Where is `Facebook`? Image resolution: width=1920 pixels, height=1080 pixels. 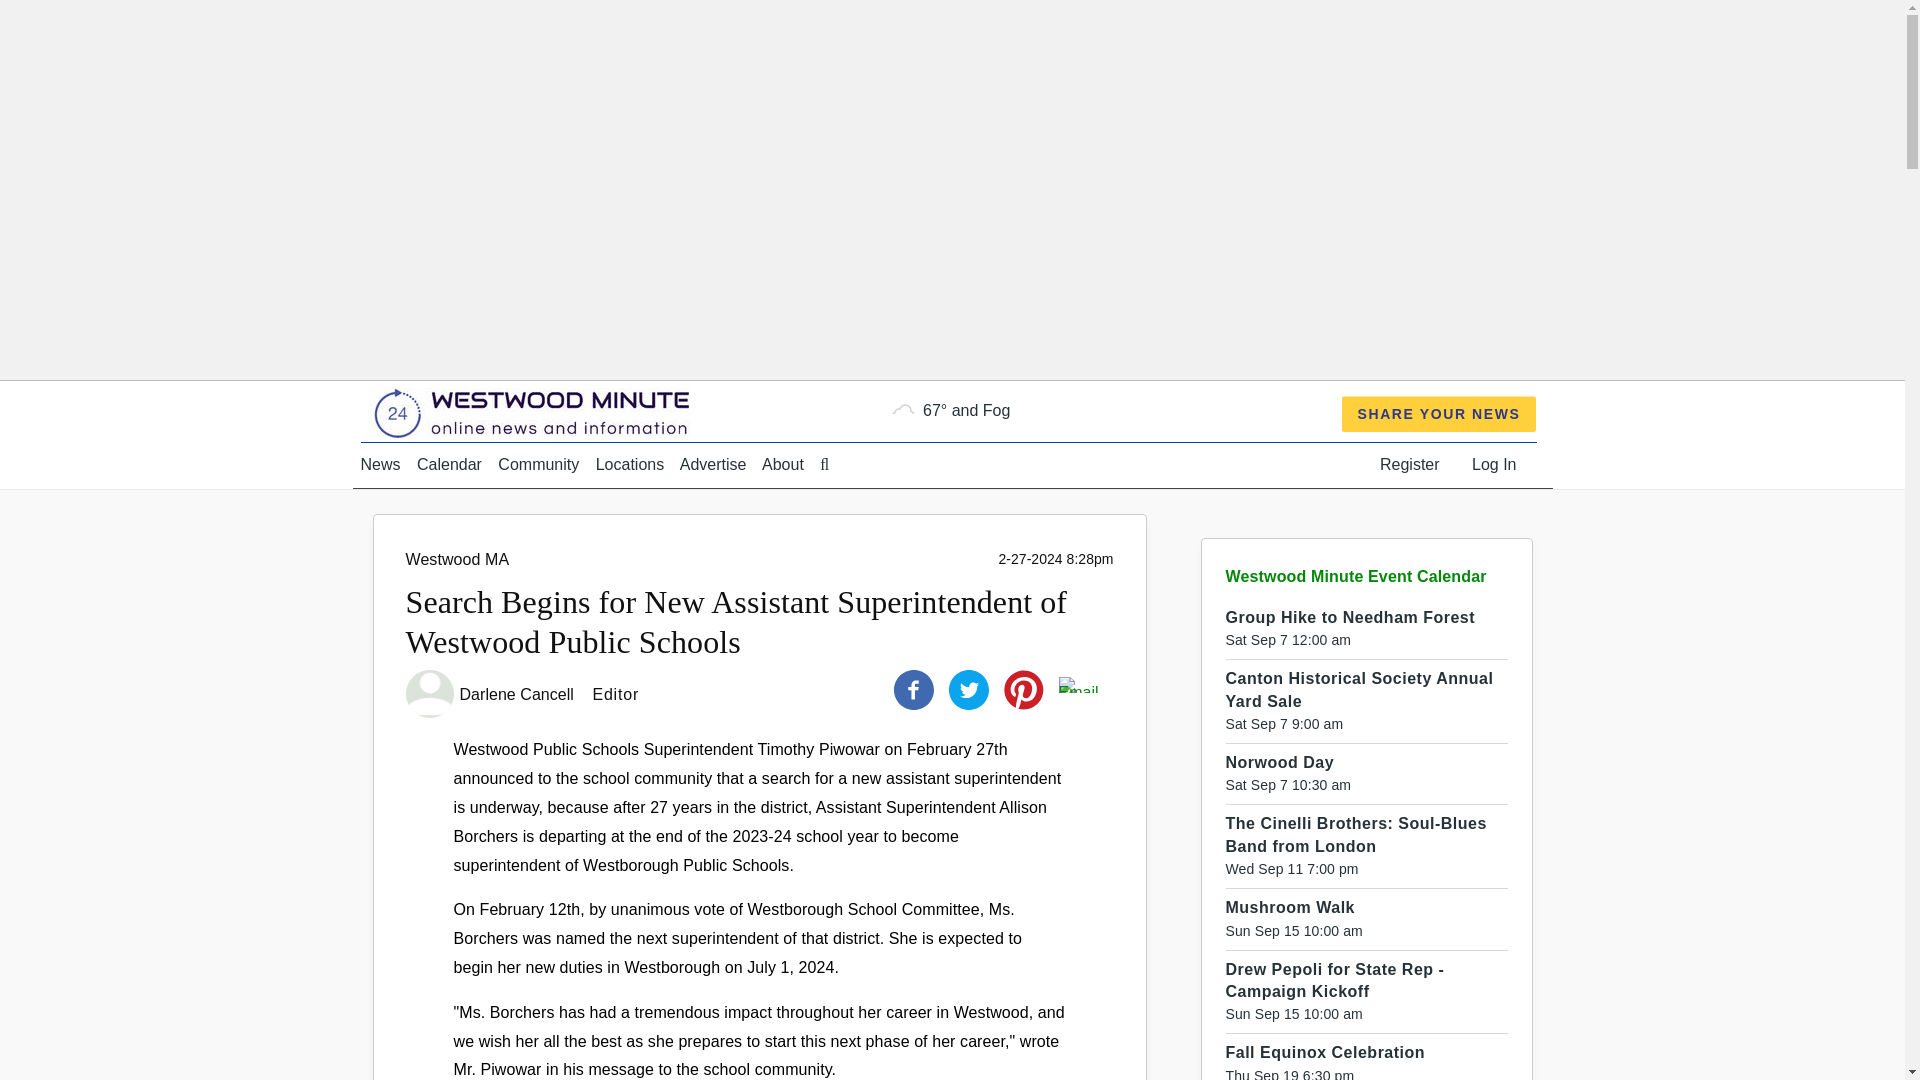
Facebook is located at coordinates (914, 689).